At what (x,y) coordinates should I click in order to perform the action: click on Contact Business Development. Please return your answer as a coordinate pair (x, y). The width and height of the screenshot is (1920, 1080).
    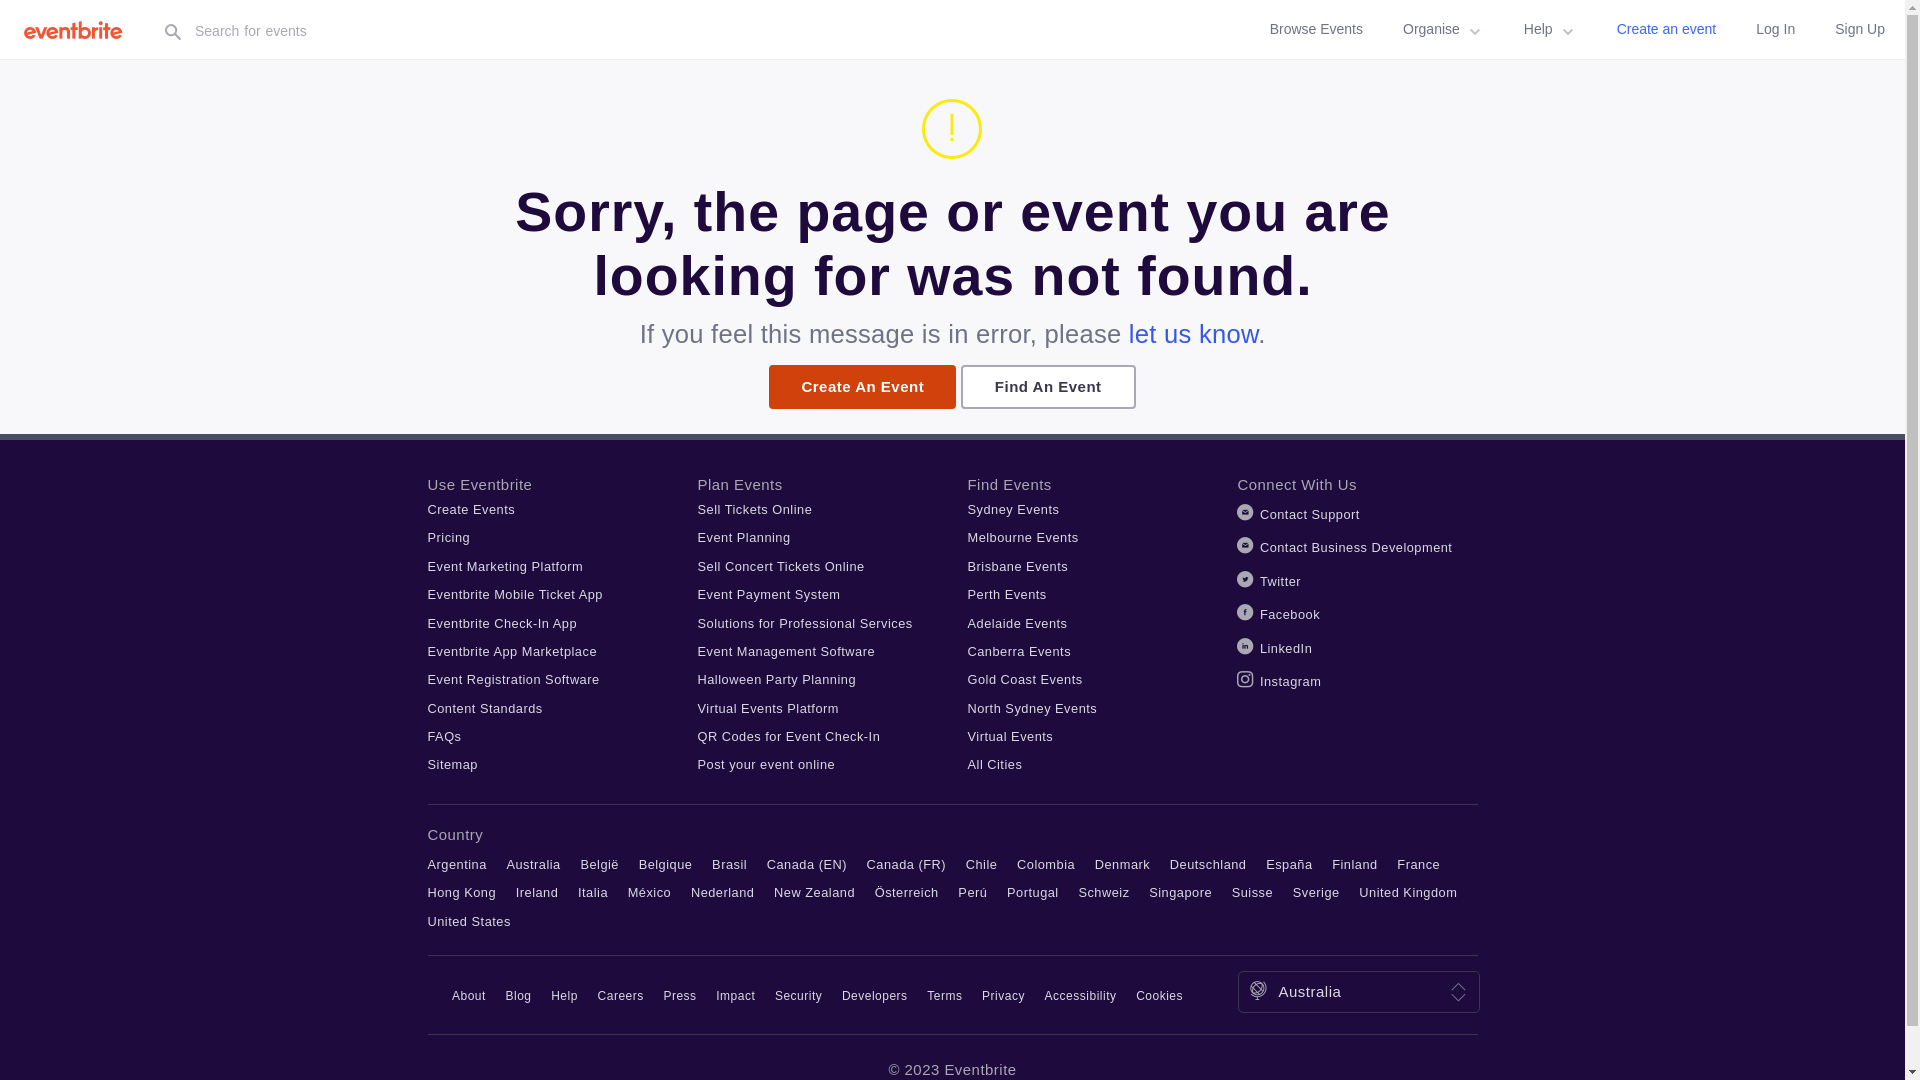
    Looking at the image, I should click on (1356, 548).